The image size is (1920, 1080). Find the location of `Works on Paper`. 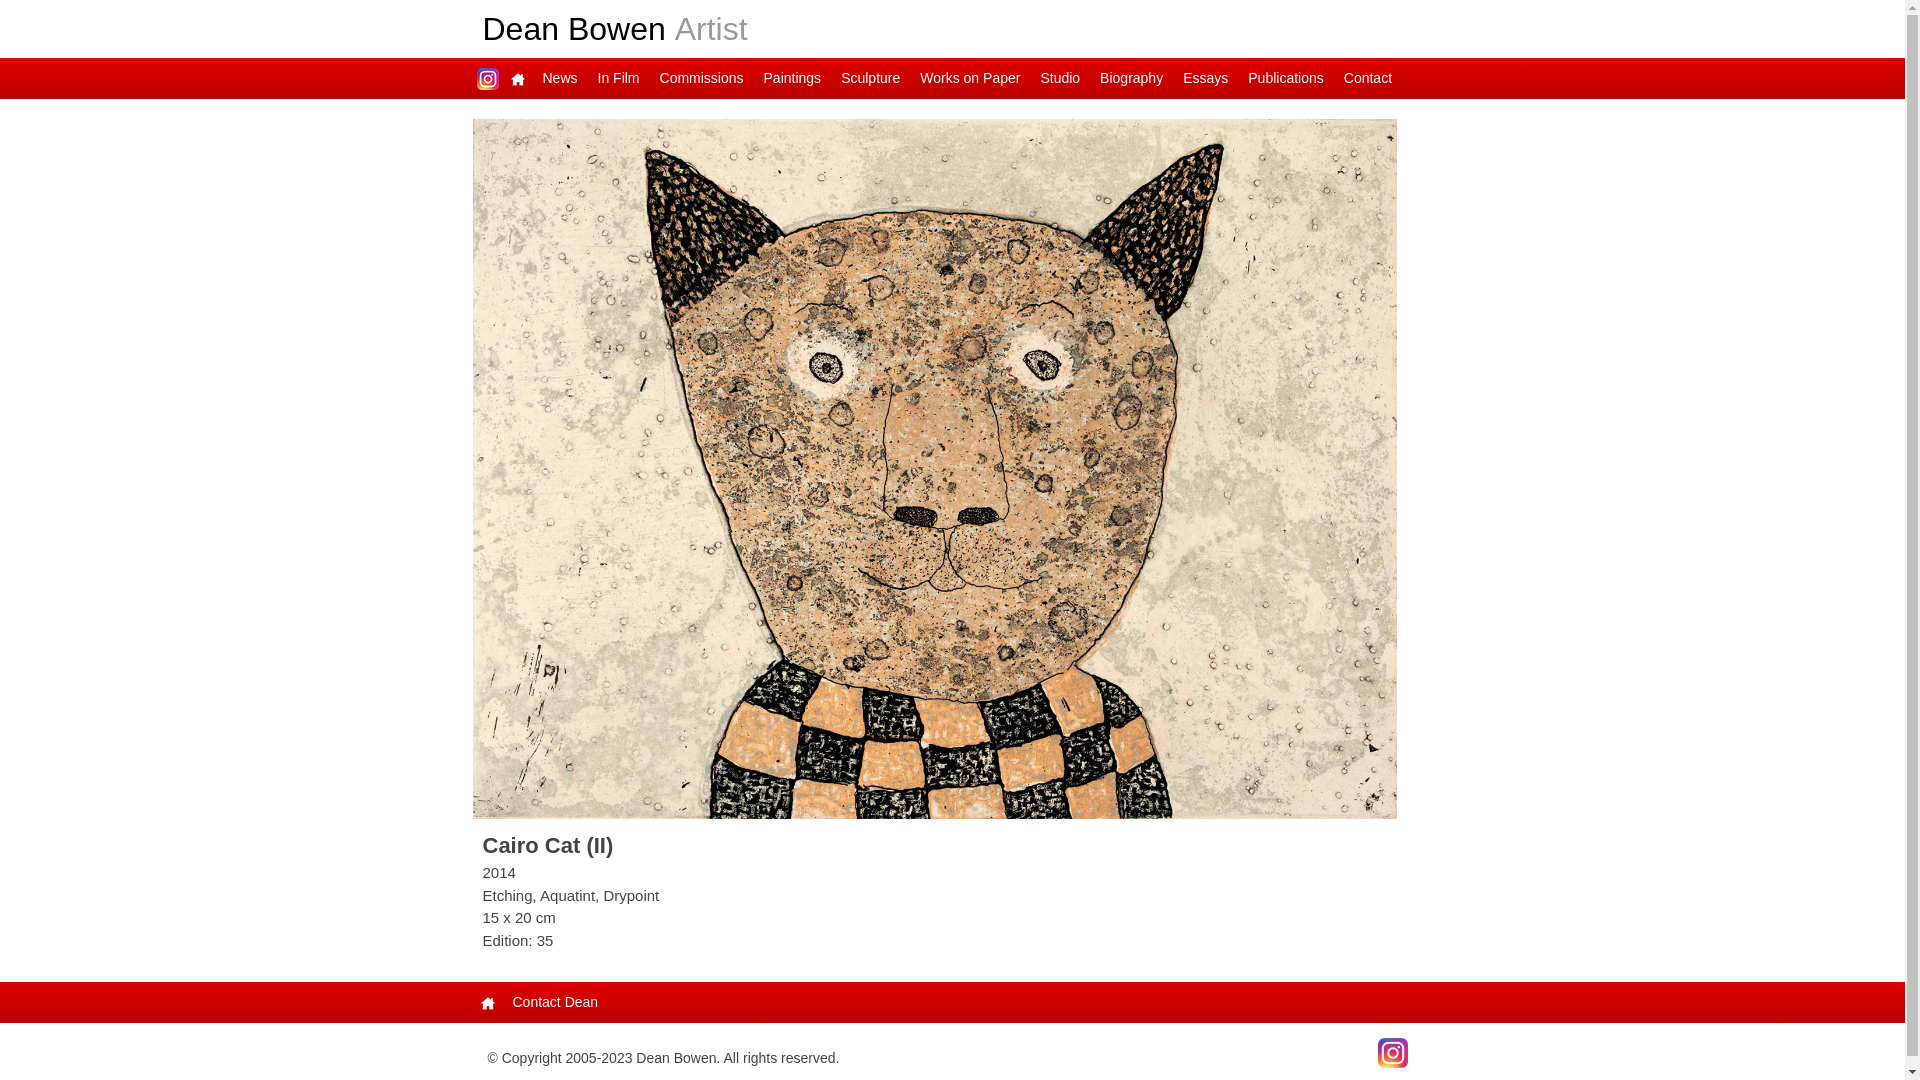

Works on Paper is located at coordinates (970, 78).